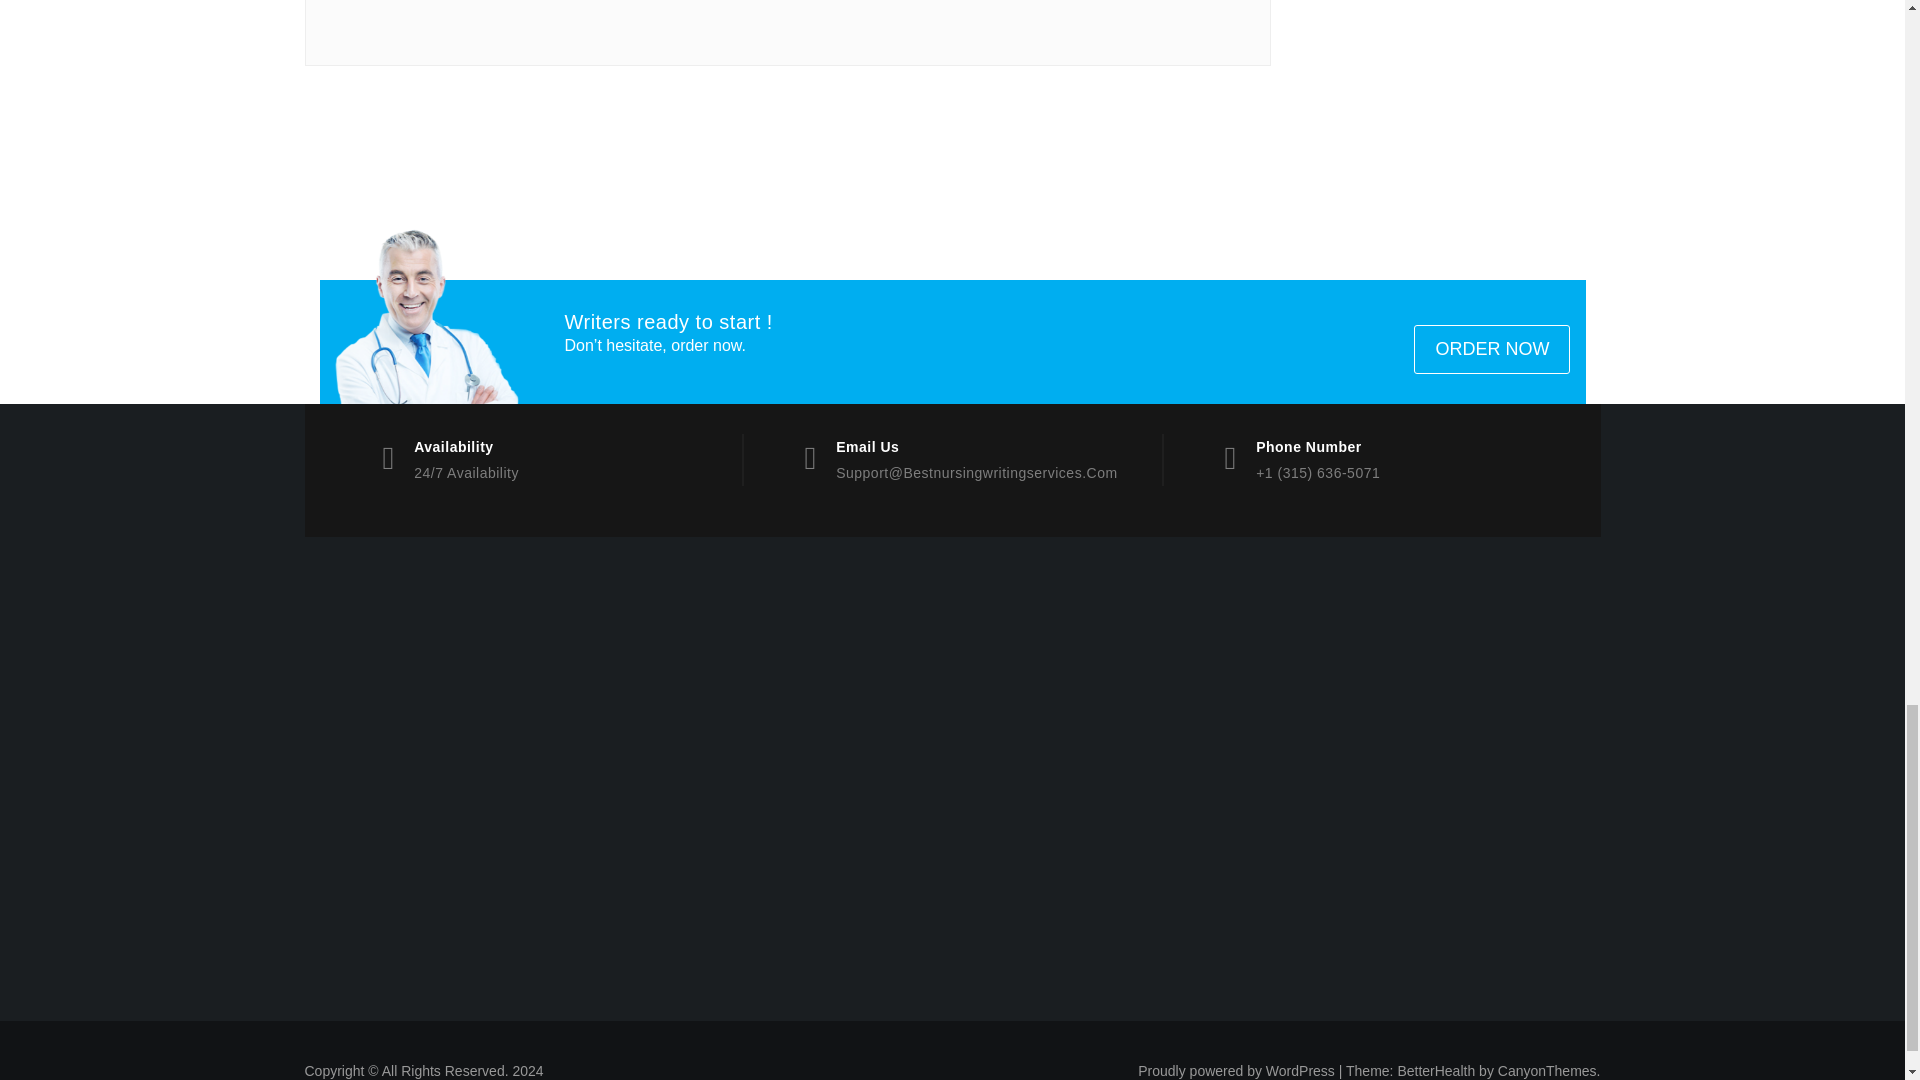  What do you see at coordinates (1116, 783) in the screenshot?
I see `Reviews` at bounding box center [1116, 783].